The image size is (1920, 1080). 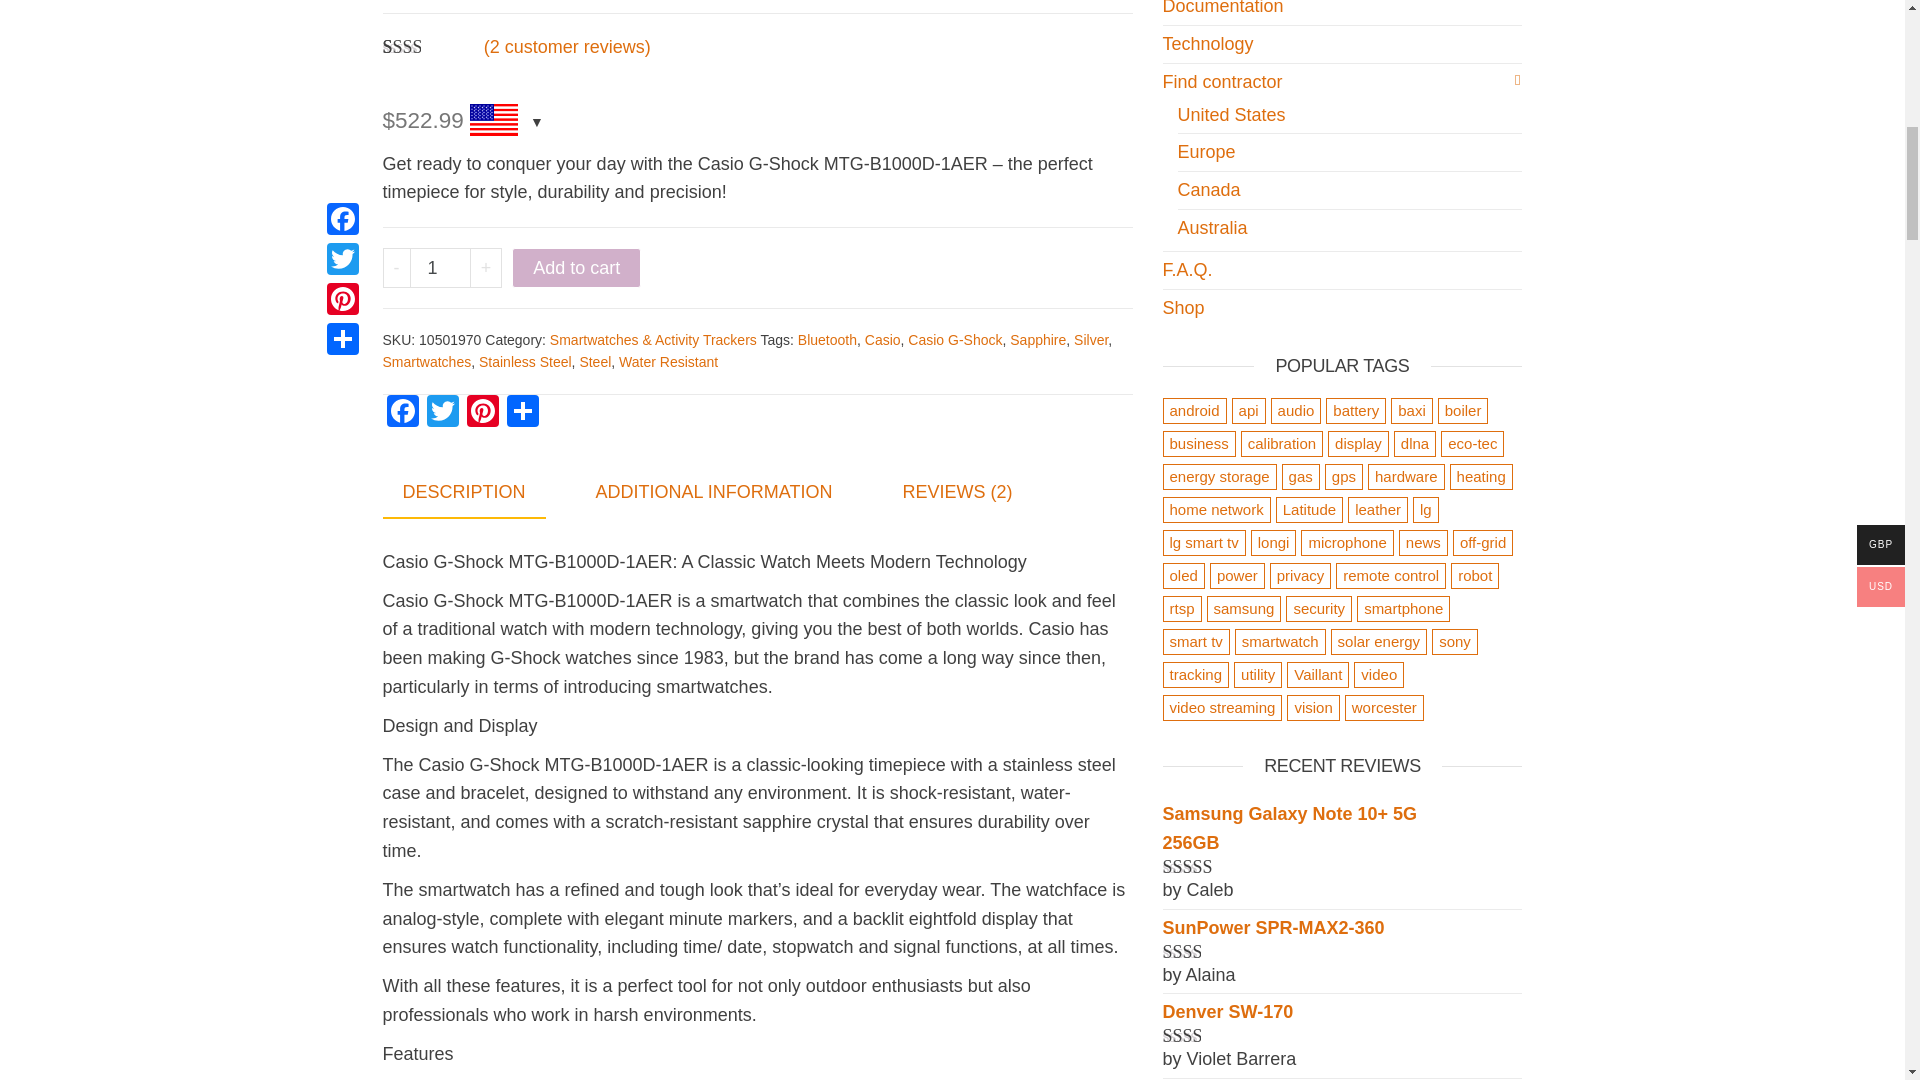 What do you see at coordinates (402, 414) in the screenshot?
I see `Facebook` at bounding box center [402, 414].